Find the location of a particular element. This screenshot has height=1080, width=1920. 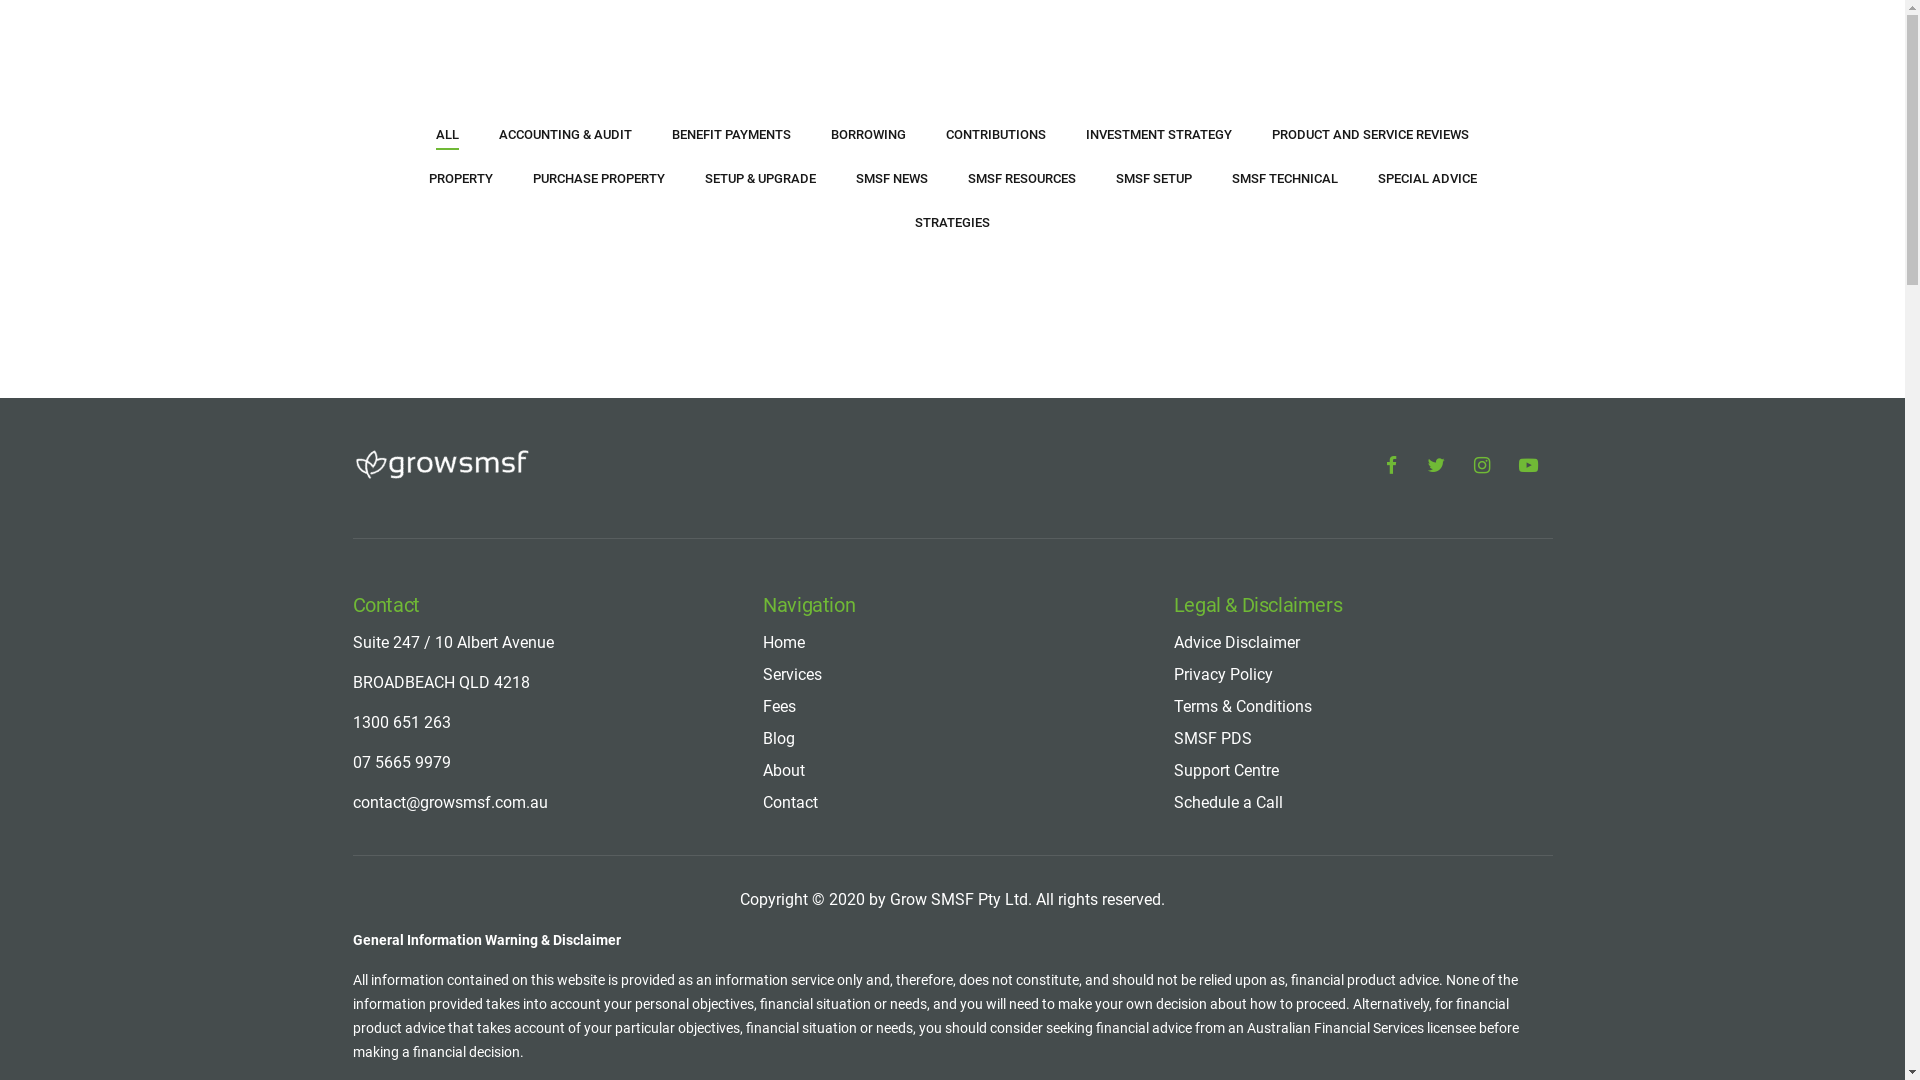

Advice Disclaimer is located at coordinates (1221, 344).